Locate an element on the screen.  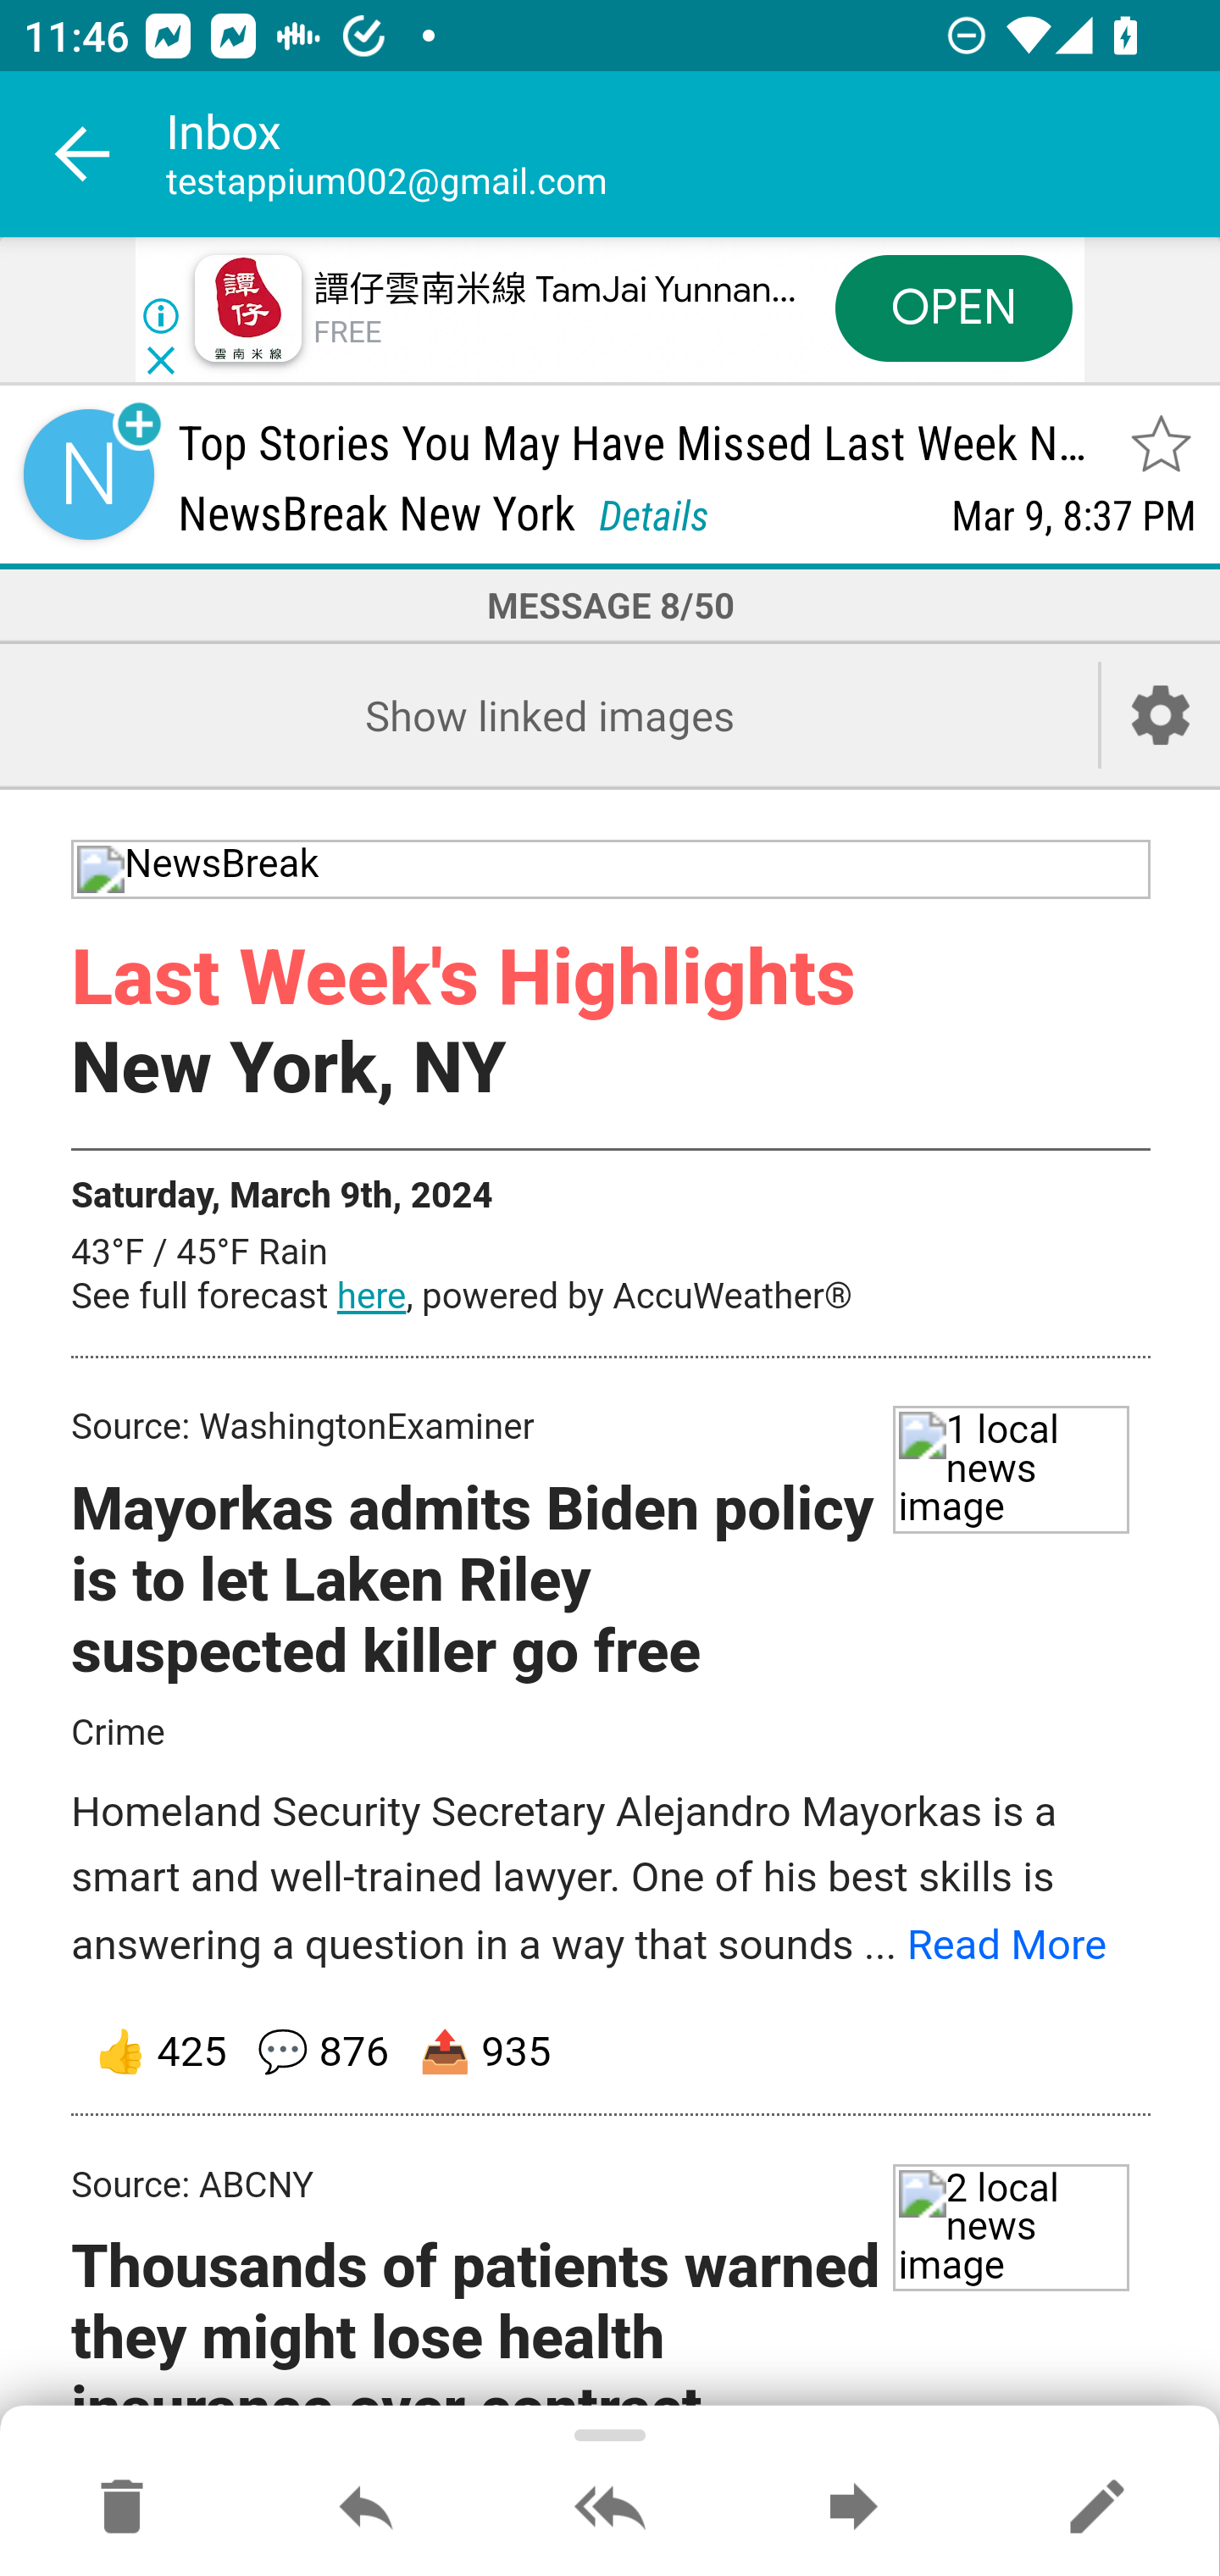
Reply as new is located at coordinates (1096, 2508).